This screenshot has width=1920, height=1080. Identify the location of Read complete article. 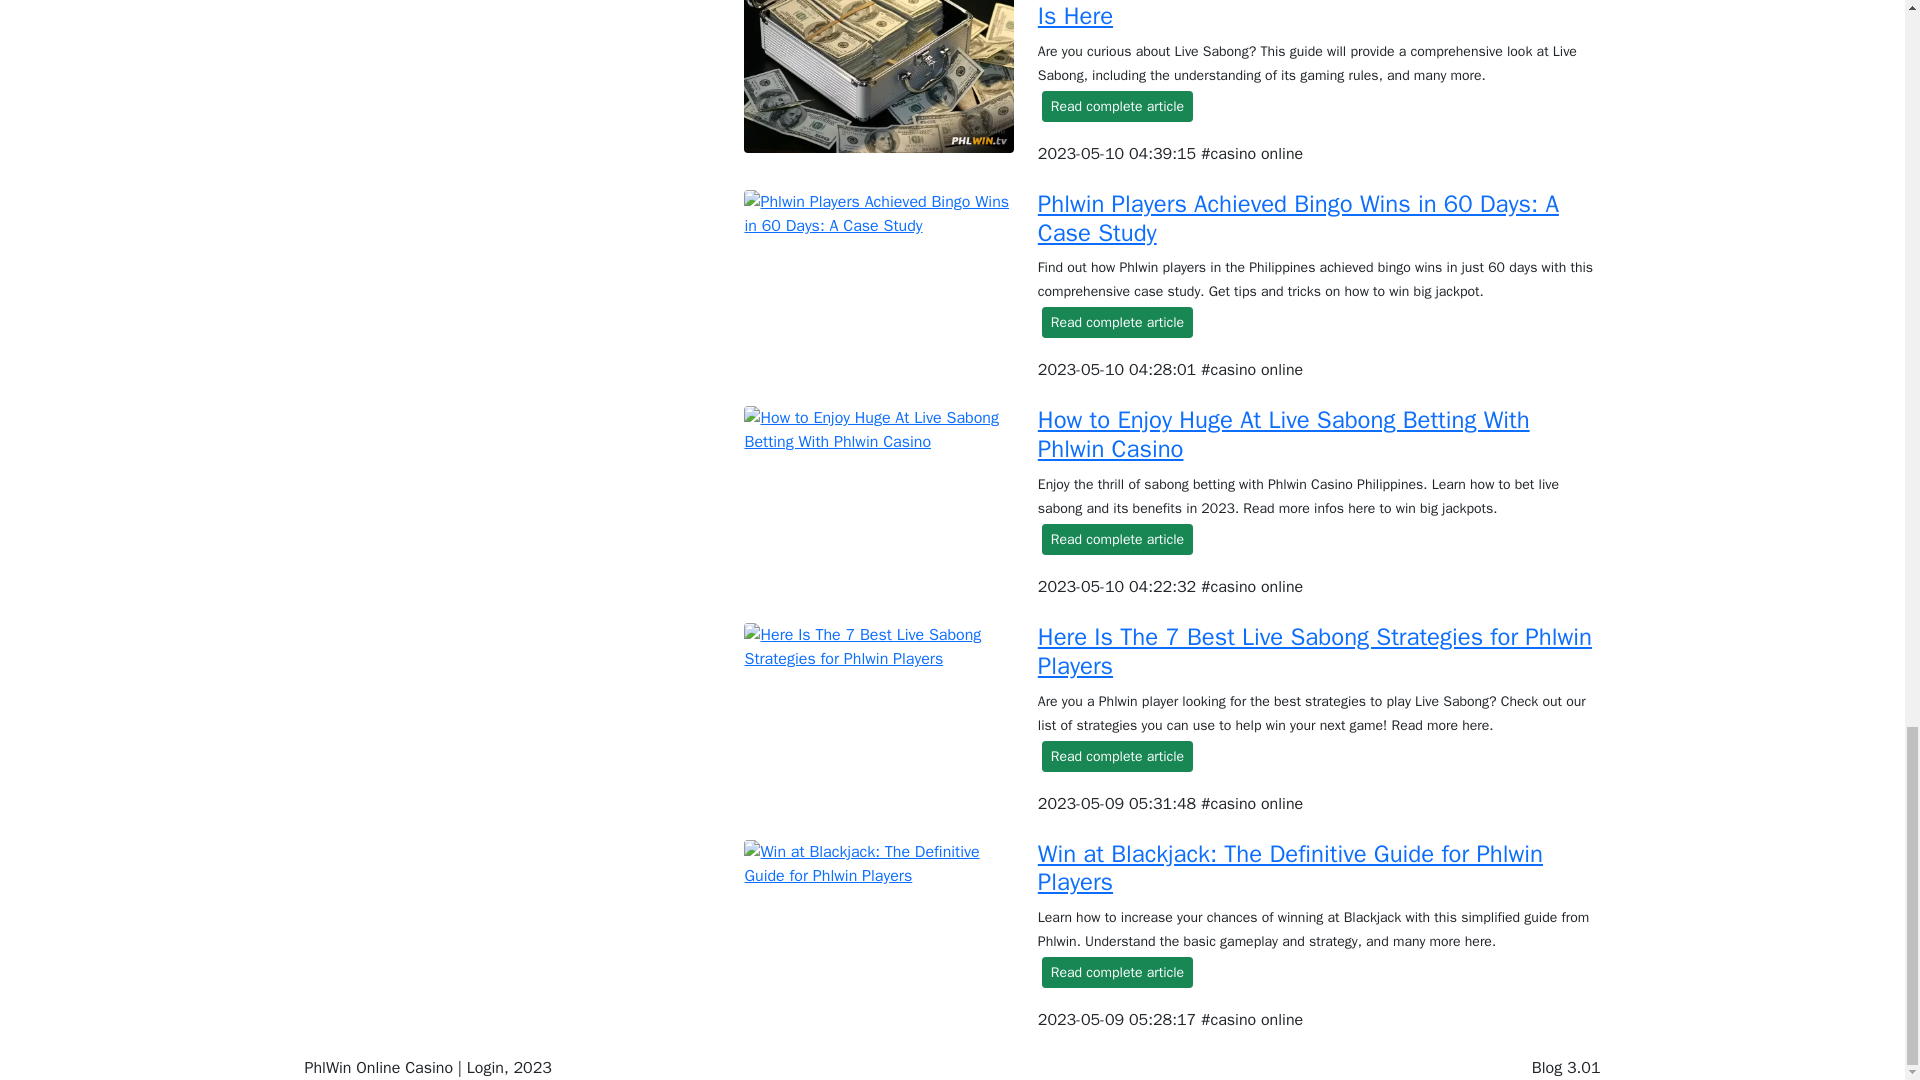
(1117, 539).